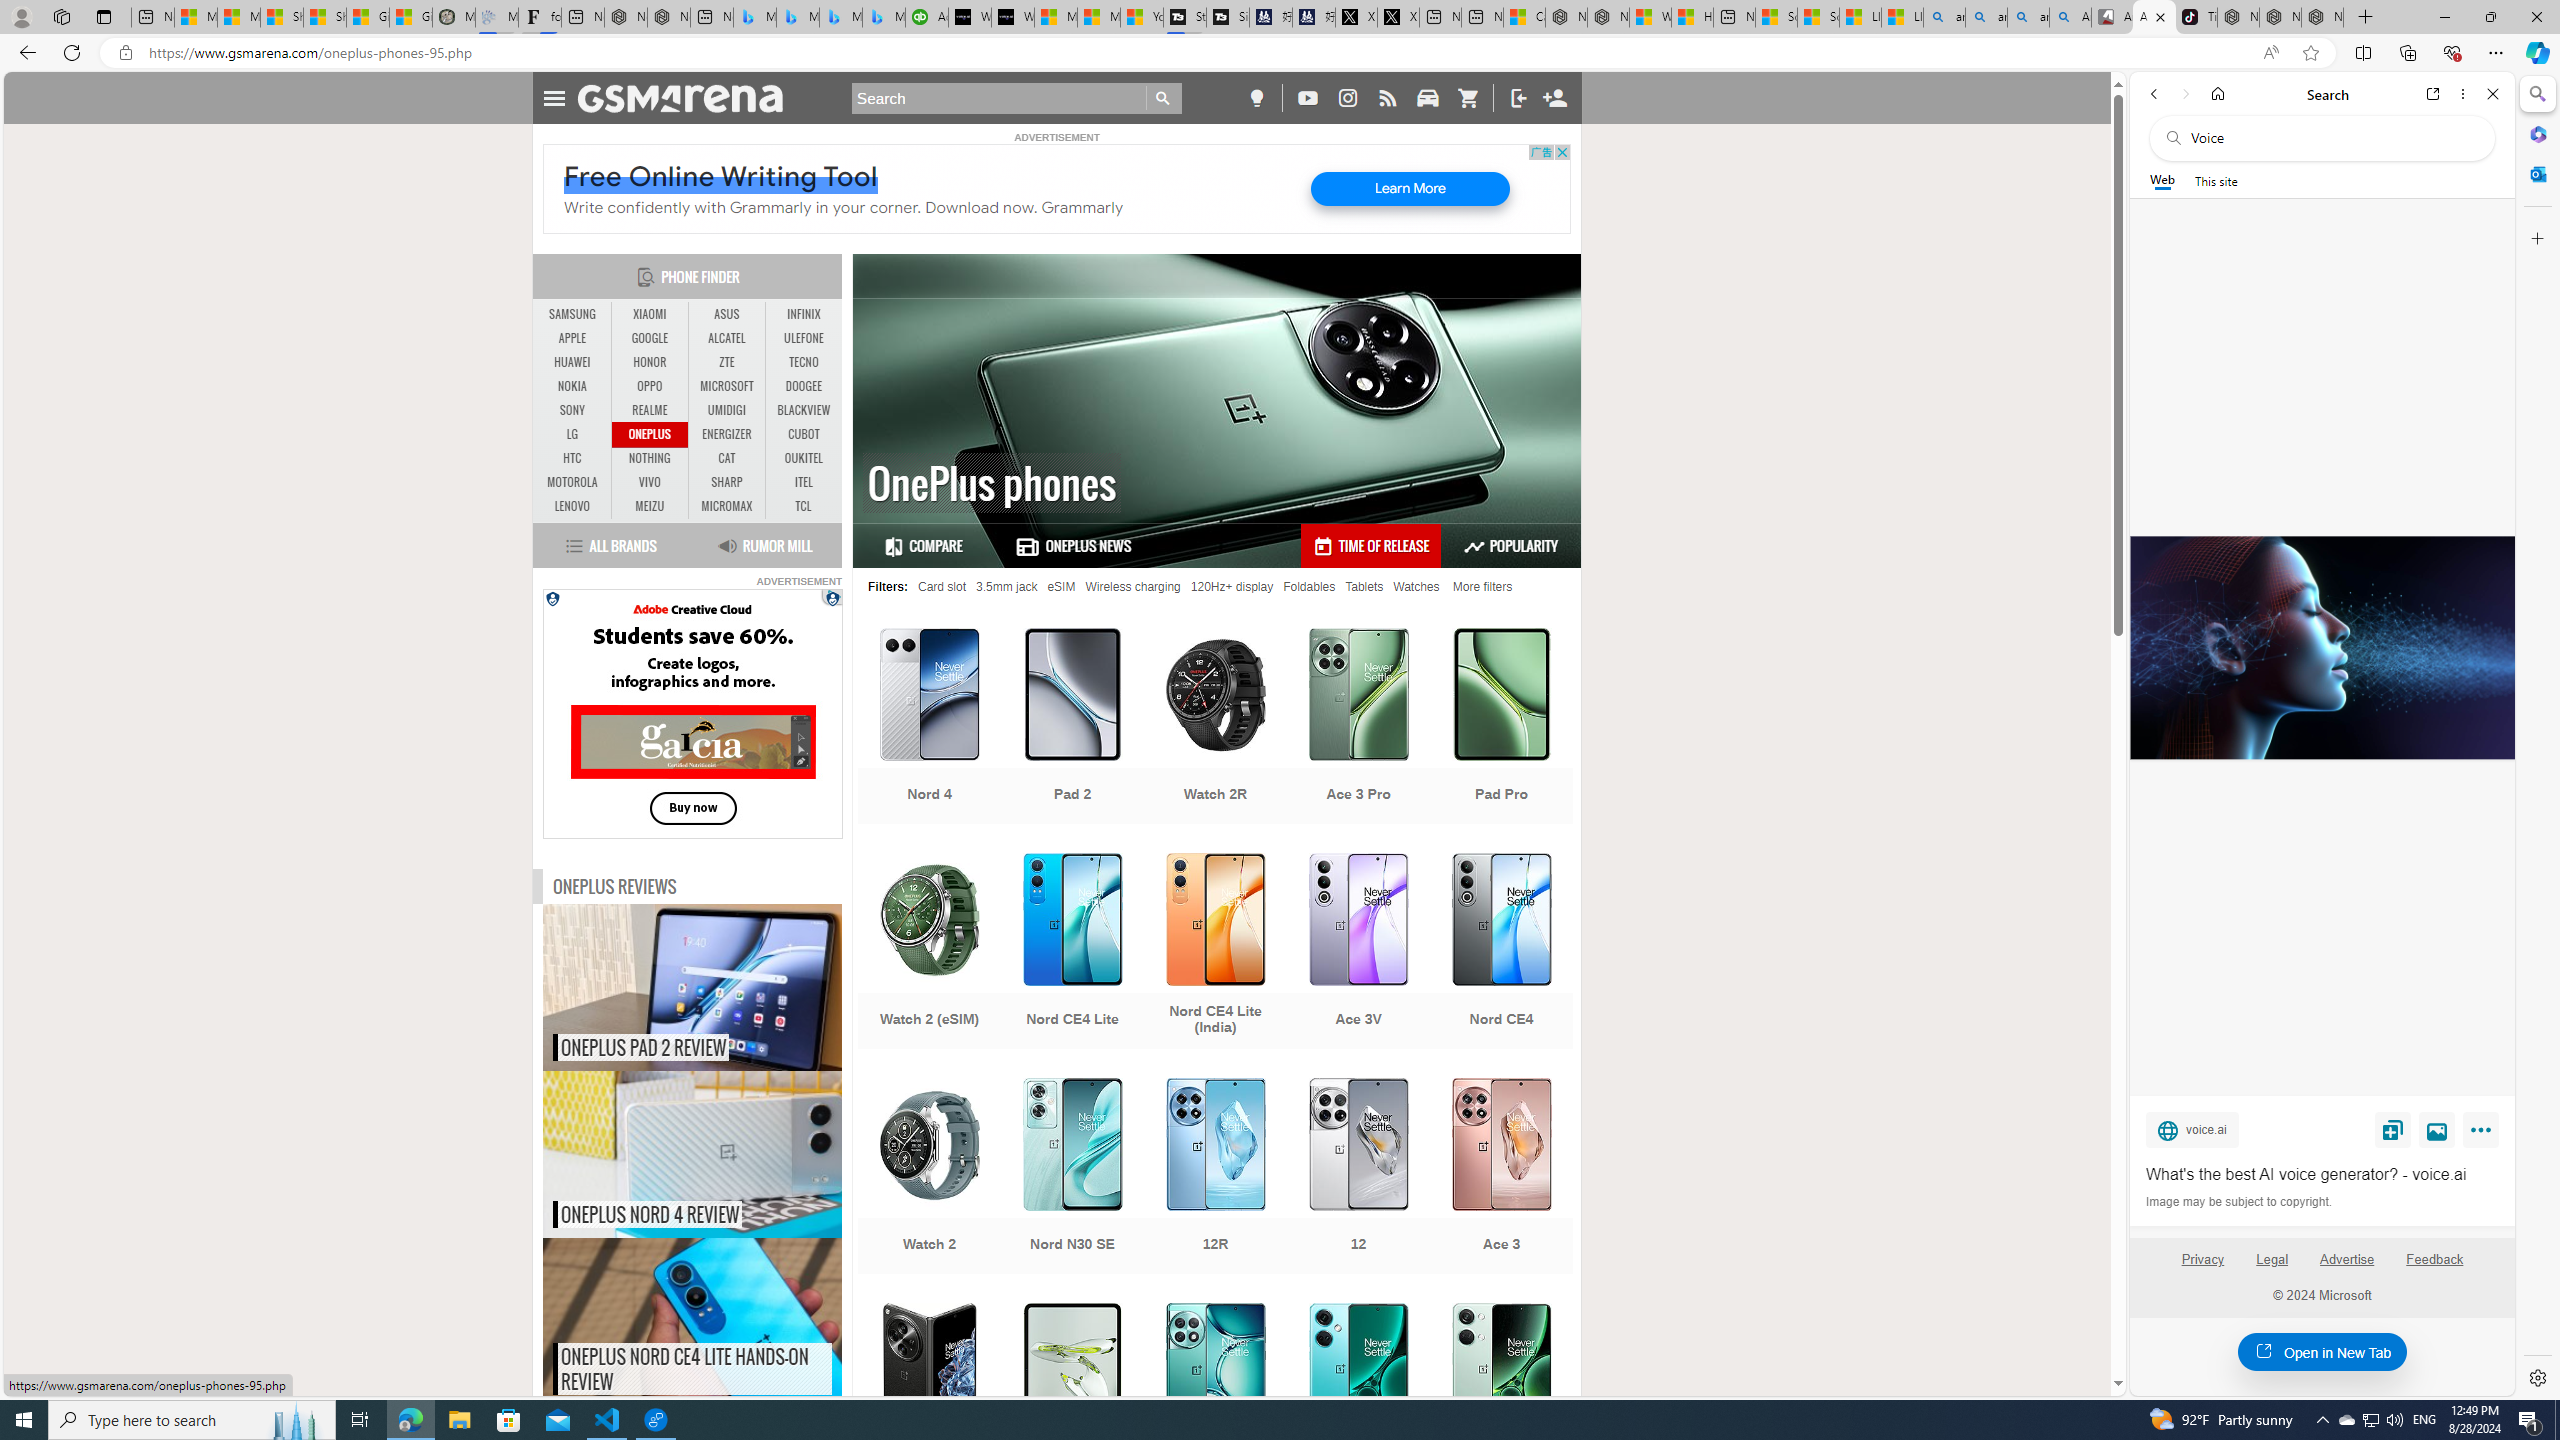 Image resolution: width=2560 pixels, height=1440 pixels. What do you see at coordinates (726, 362) in the screenshot?
I see `ZTE` at bounding box center [726, 362].